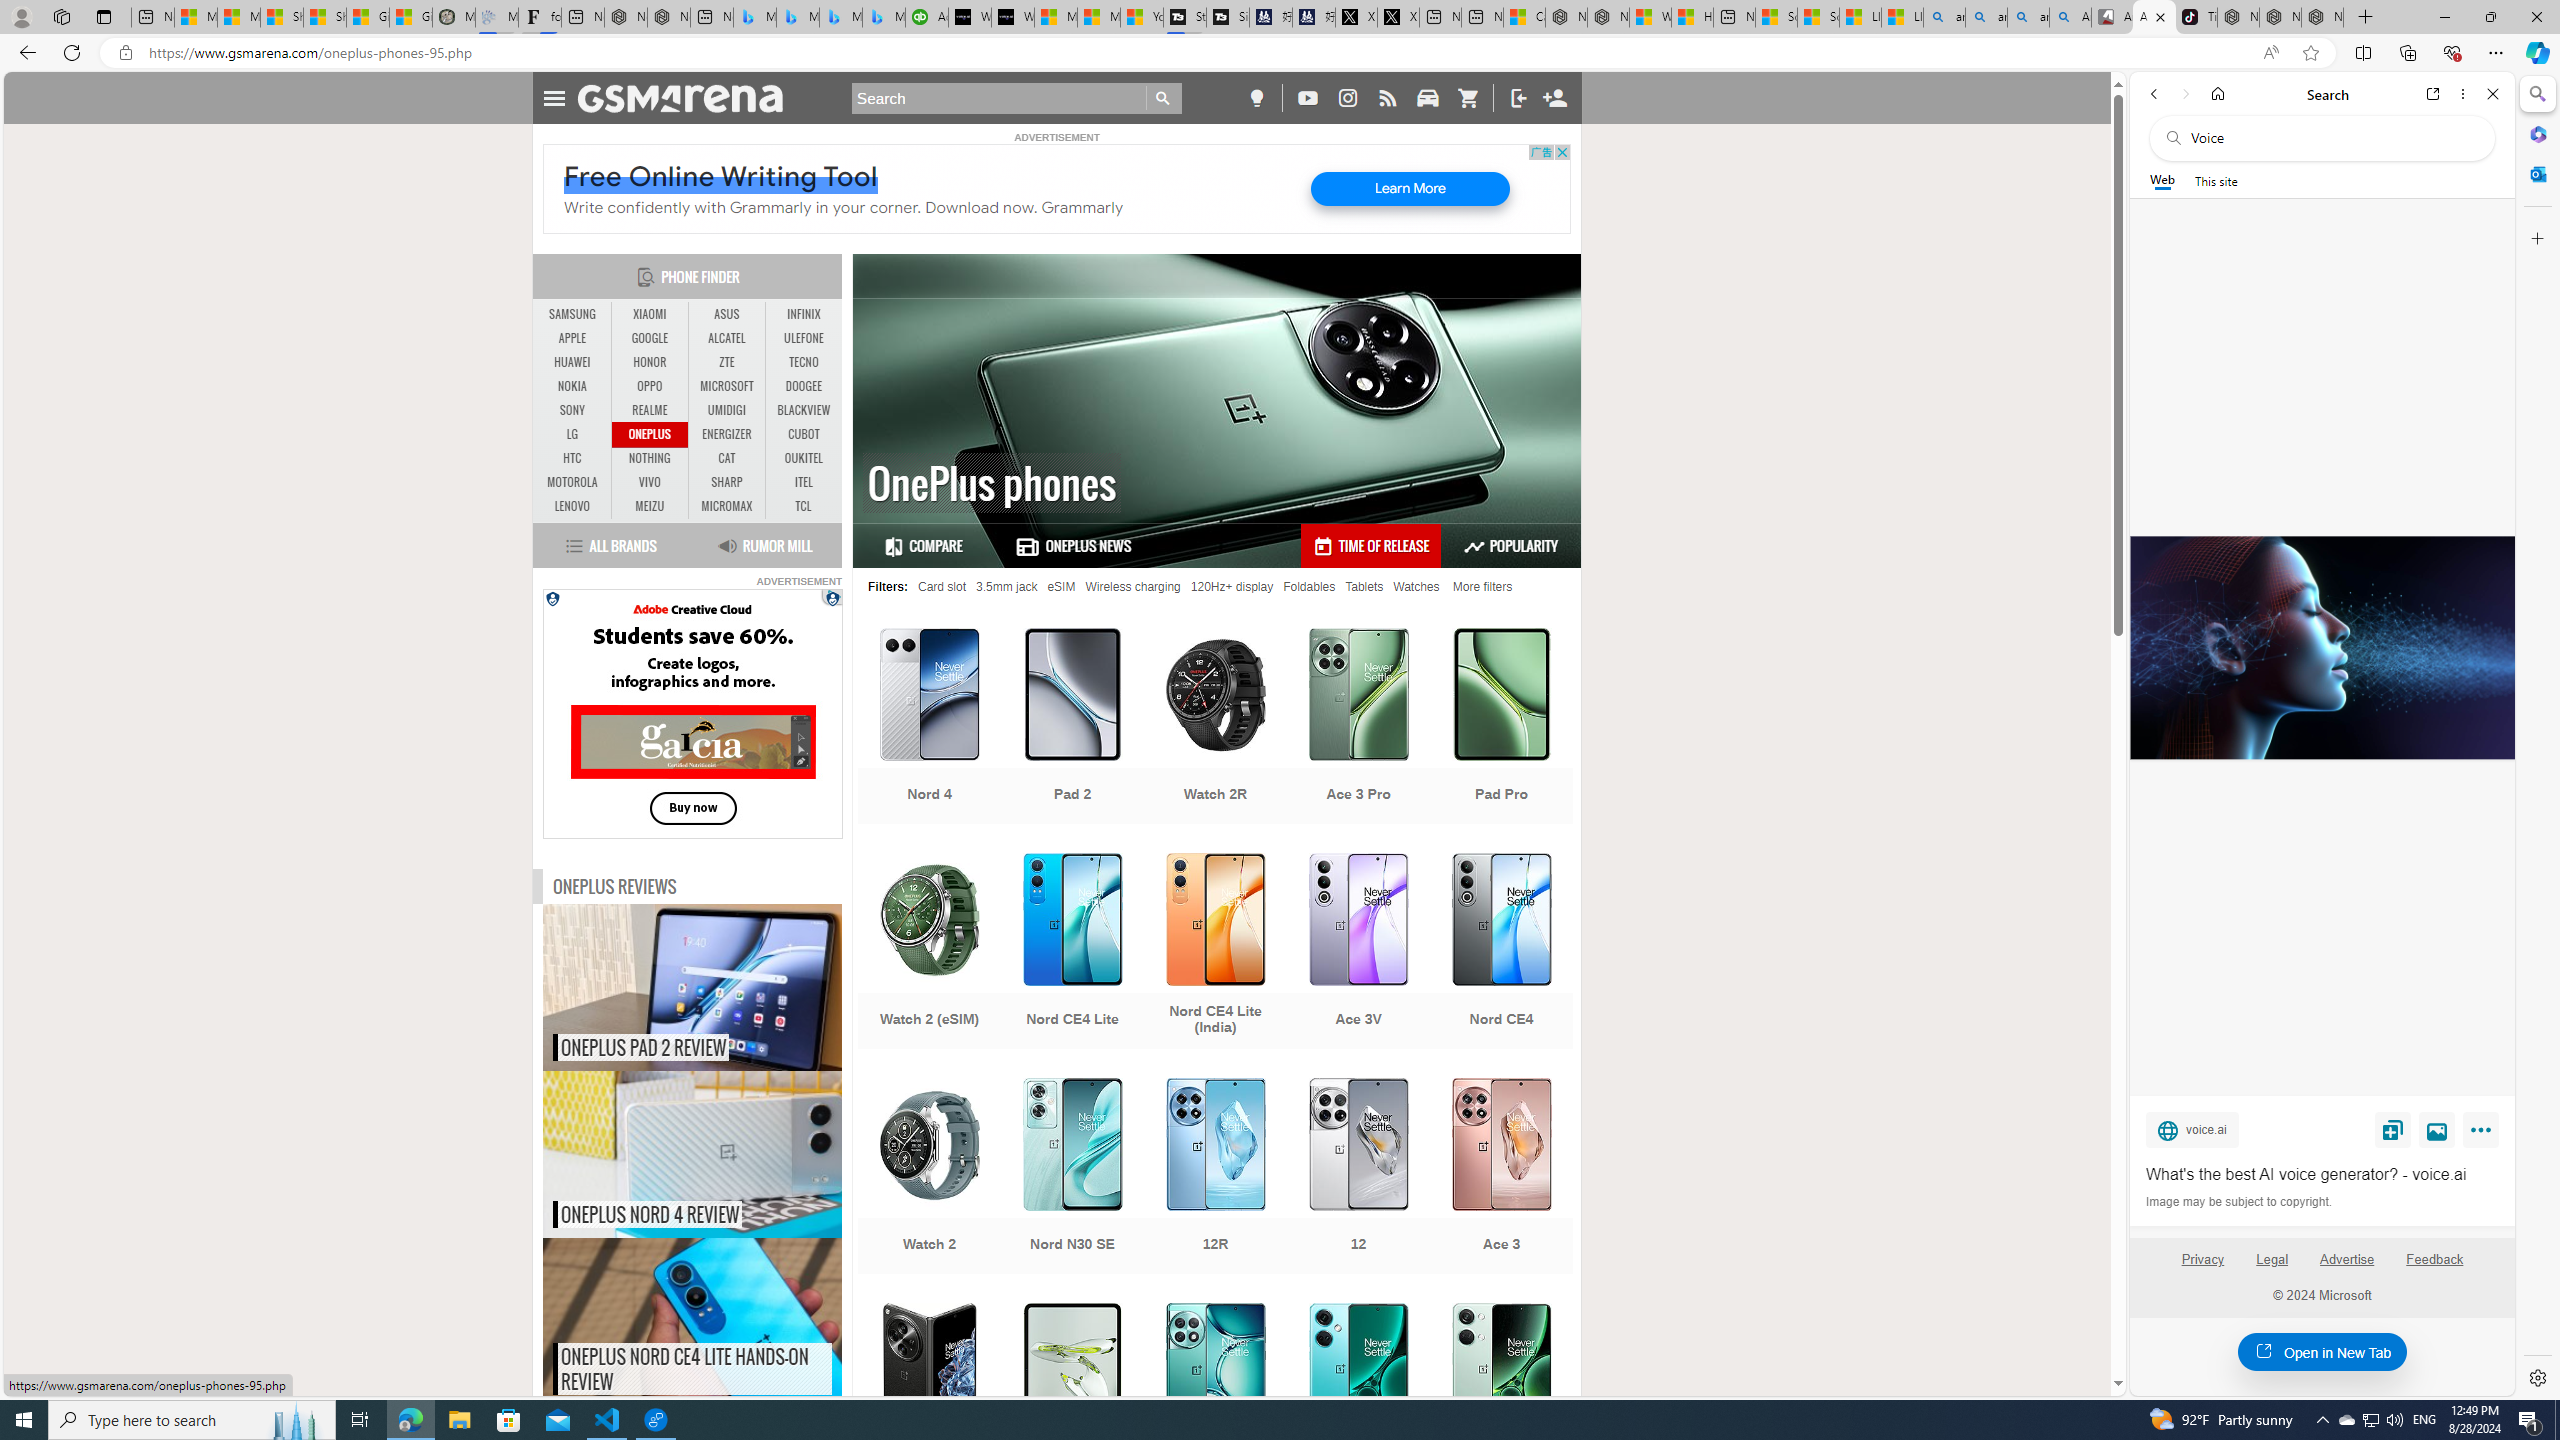 Image resolution: width=2560 pixels, height=1440 pixels. What do you see at coordinates (726, 362) in the screenshot?
I see `ZTE` at bounding box center [726, 362].